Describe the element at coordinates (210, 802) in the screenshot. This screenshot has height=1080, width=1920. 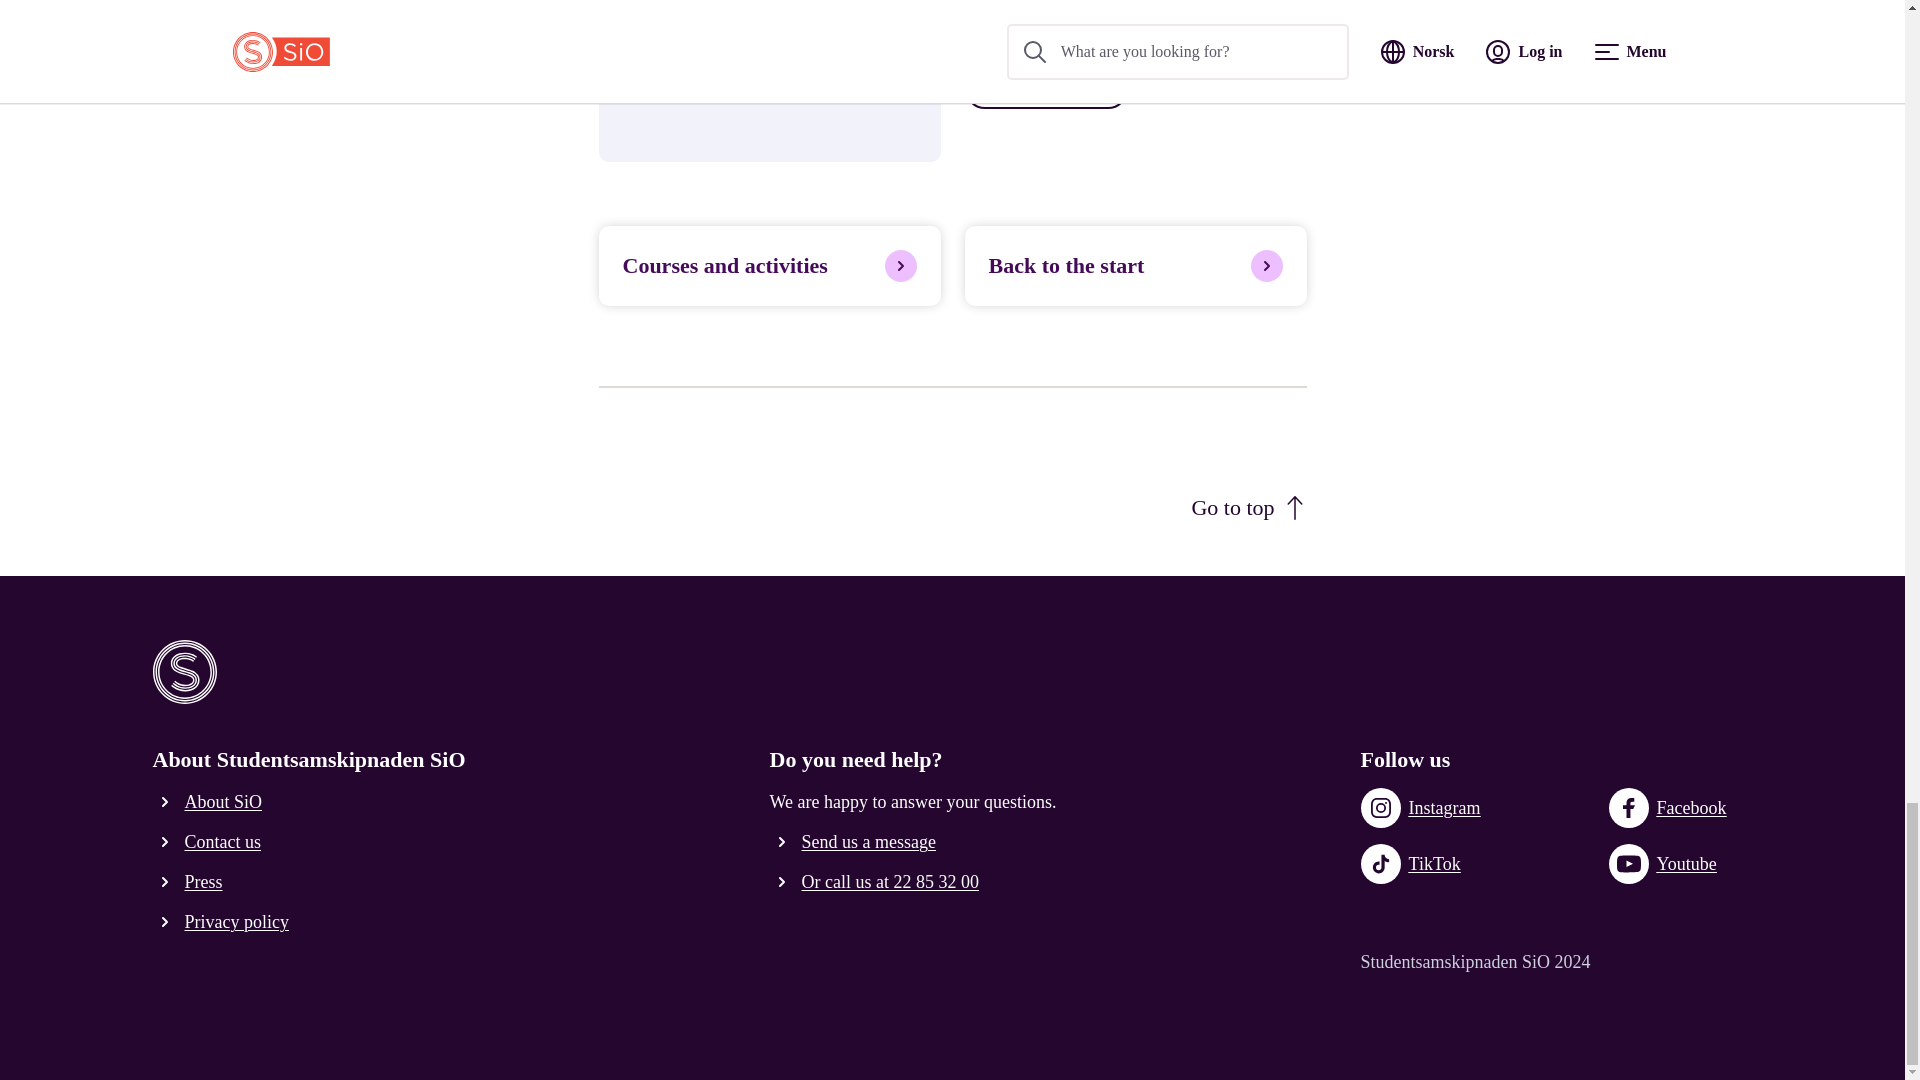
I see `About SiO` at that location.